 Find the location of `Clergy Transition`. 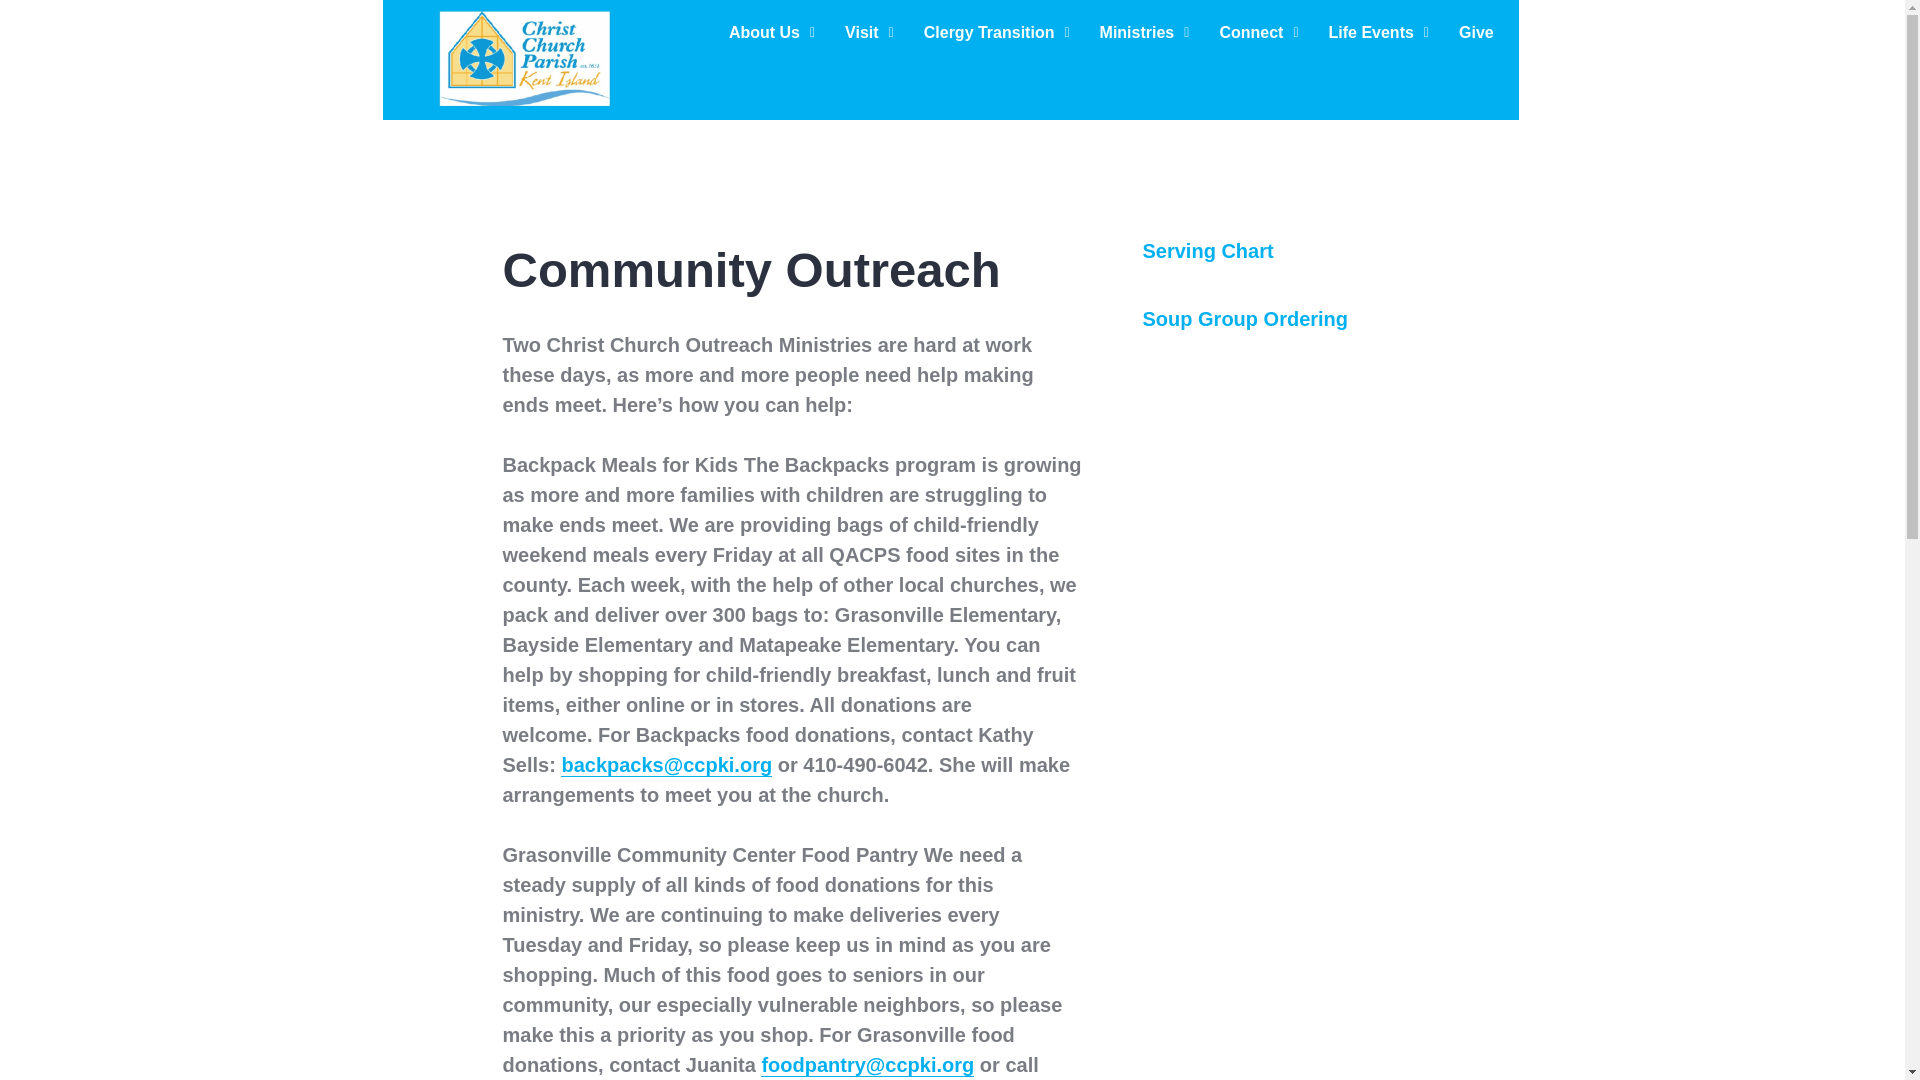

Clergy Transition is located at coordinates (996, 32).